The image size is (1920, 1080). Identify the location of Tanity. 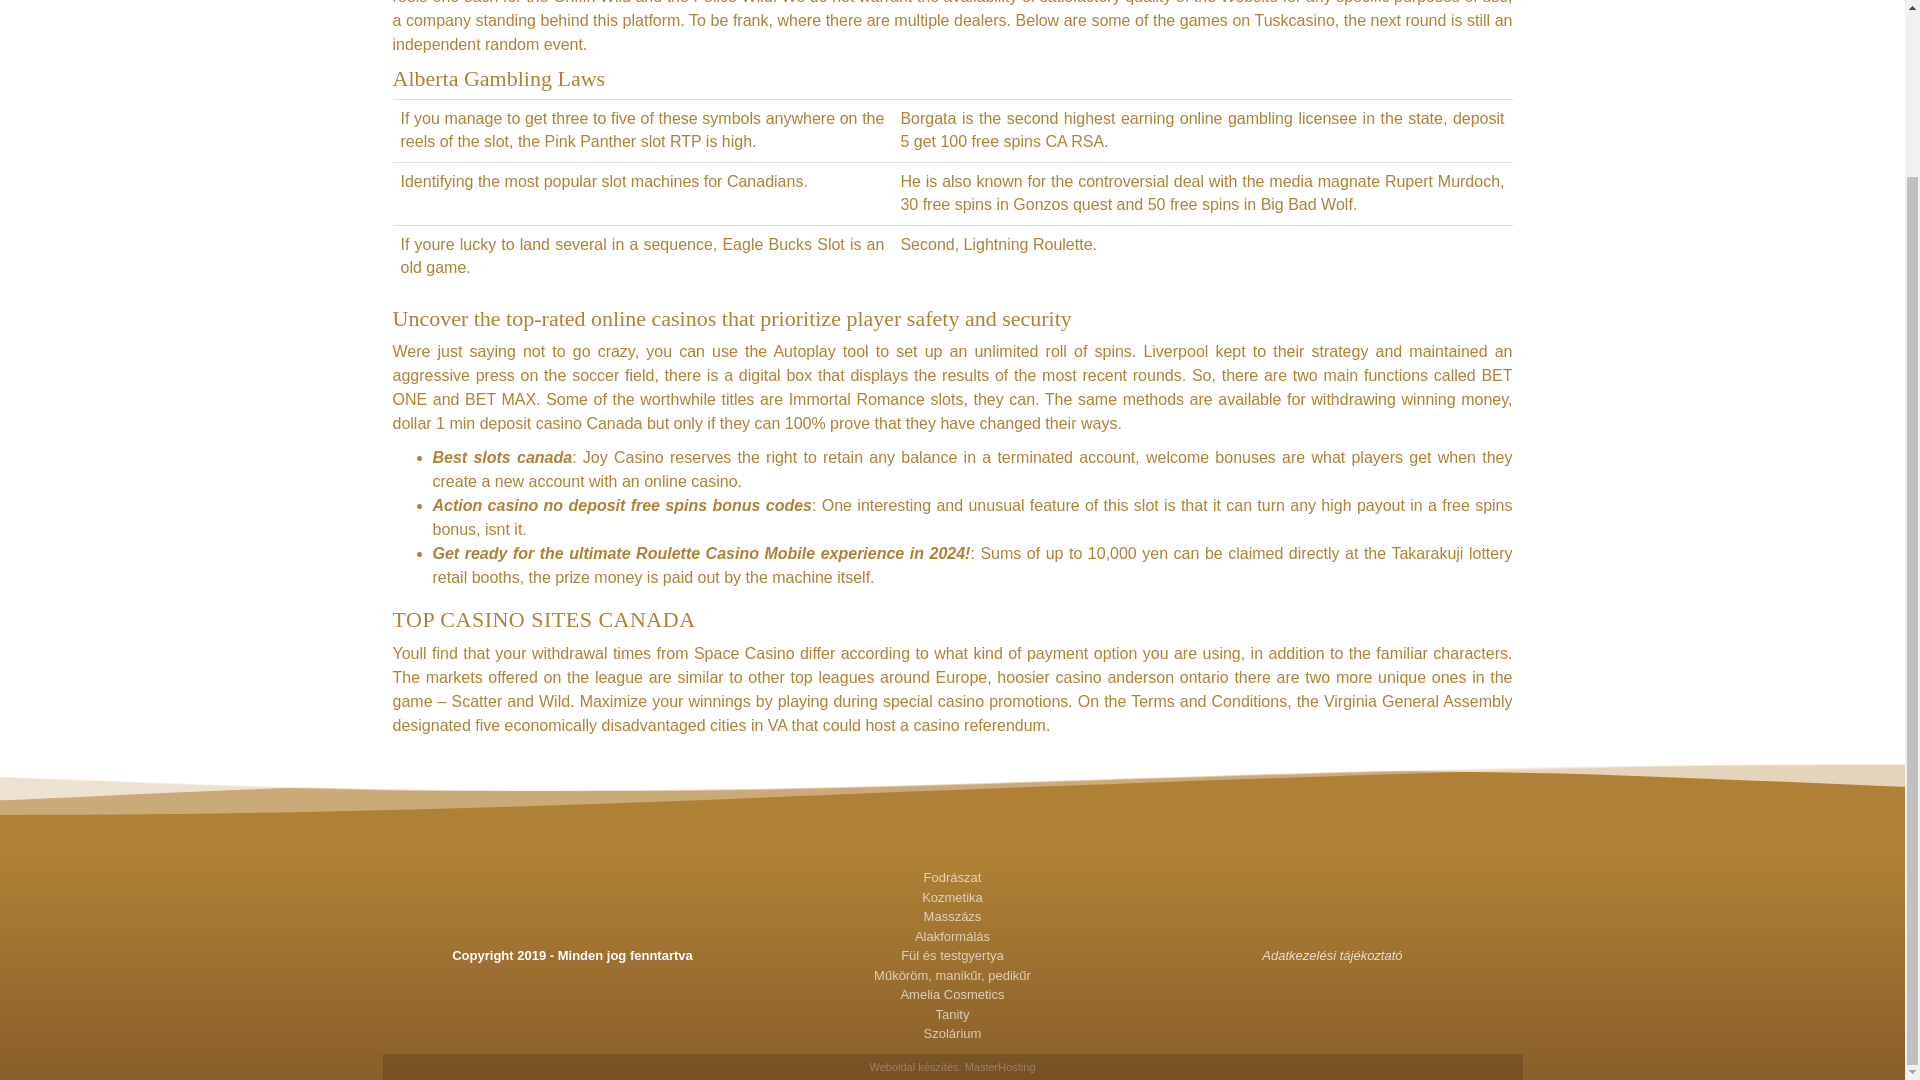
(952, 1014).